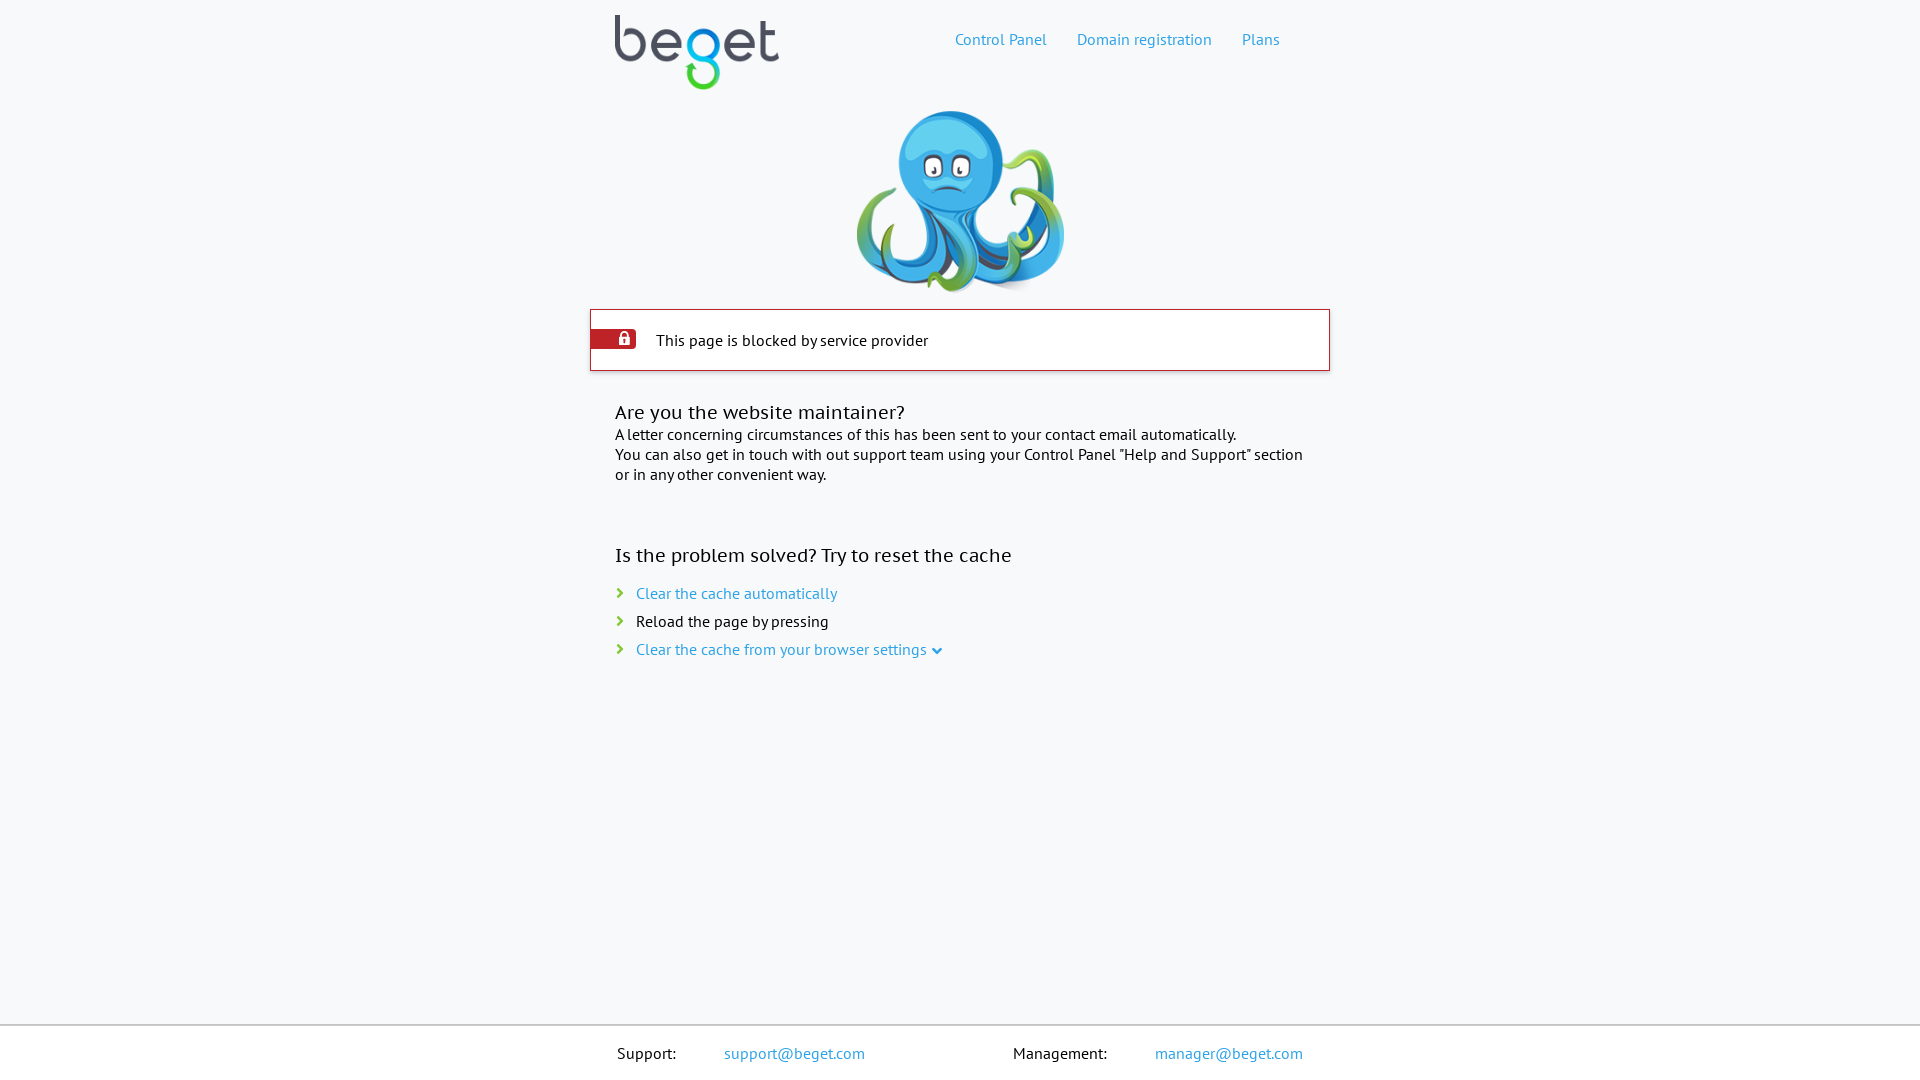  Describe the element at coordinates (736, 593) in the screenshot. I see `Clear the cache automatically` at that location.